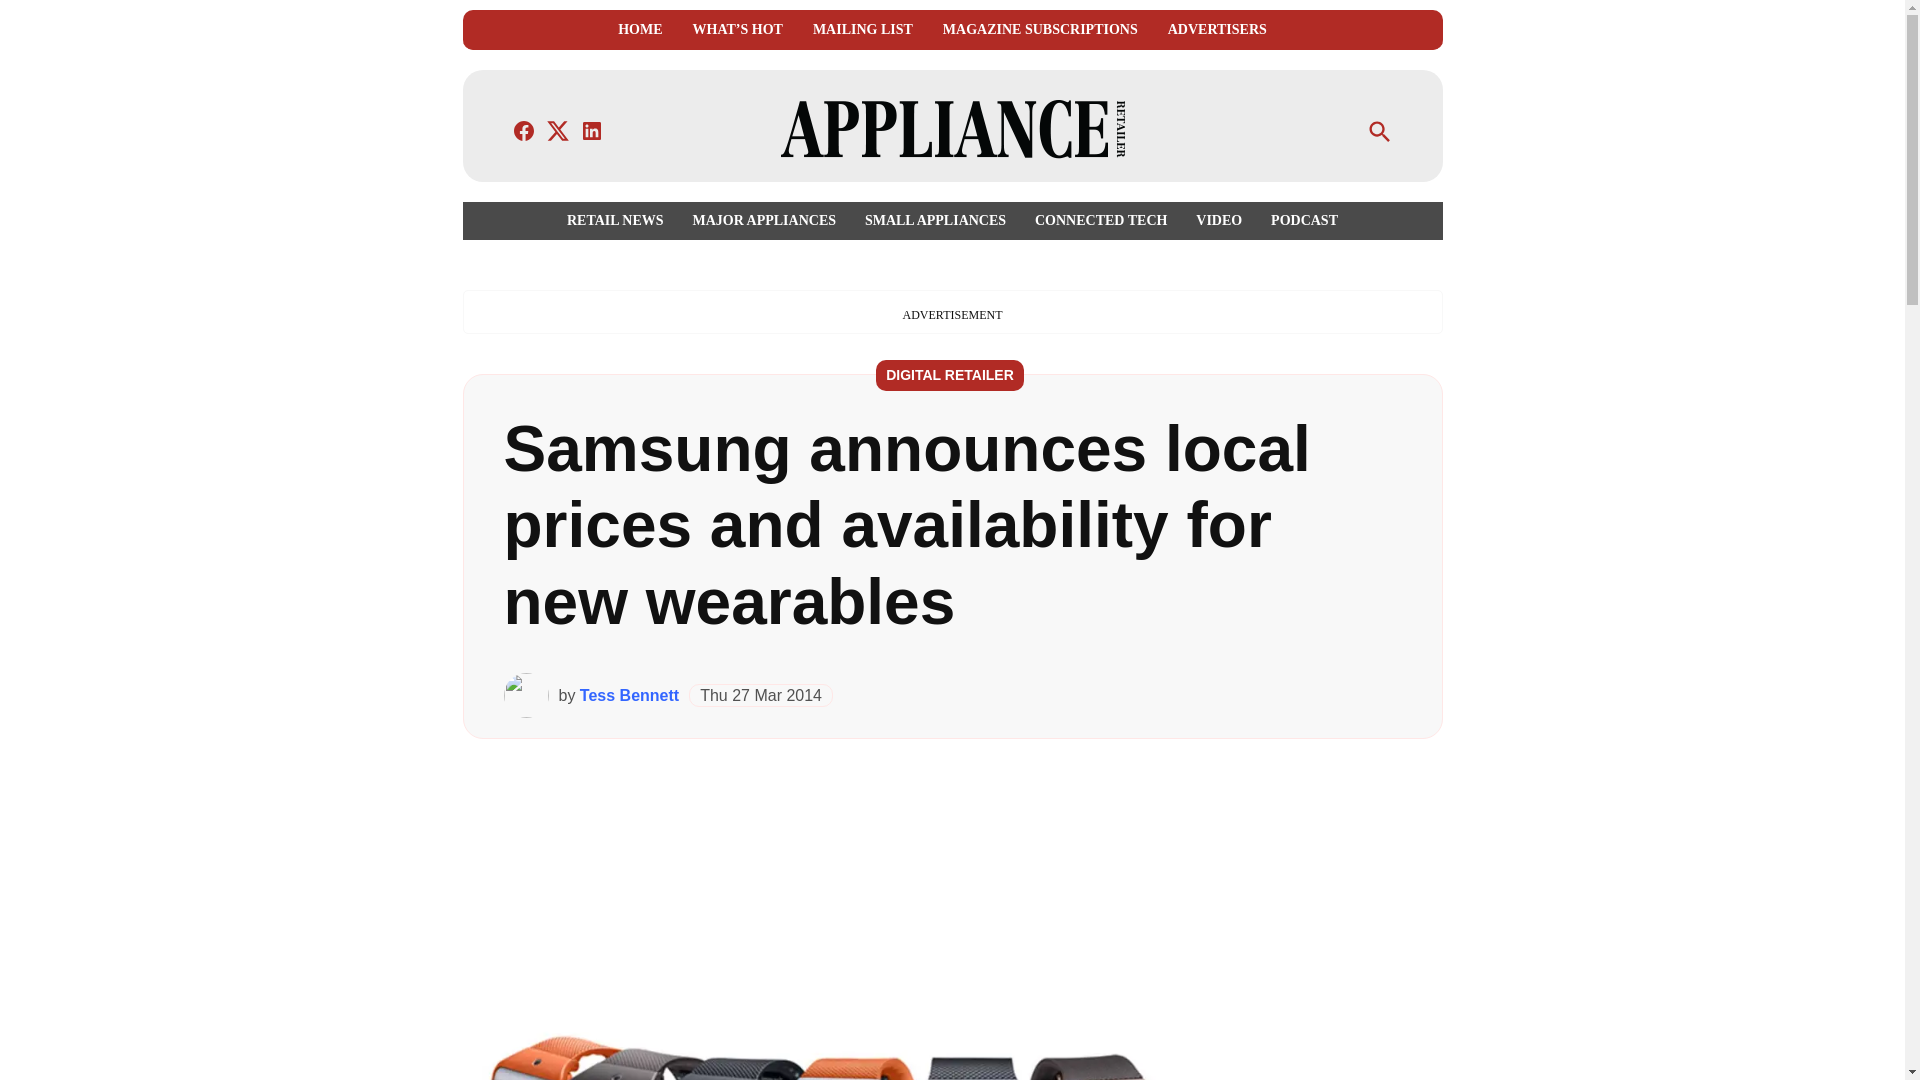 This screenshot has width=1920, height=1080. Describe the element at coordinates (1100, 220) in the screenshot. I see `CONNECTED TECH` at that location.